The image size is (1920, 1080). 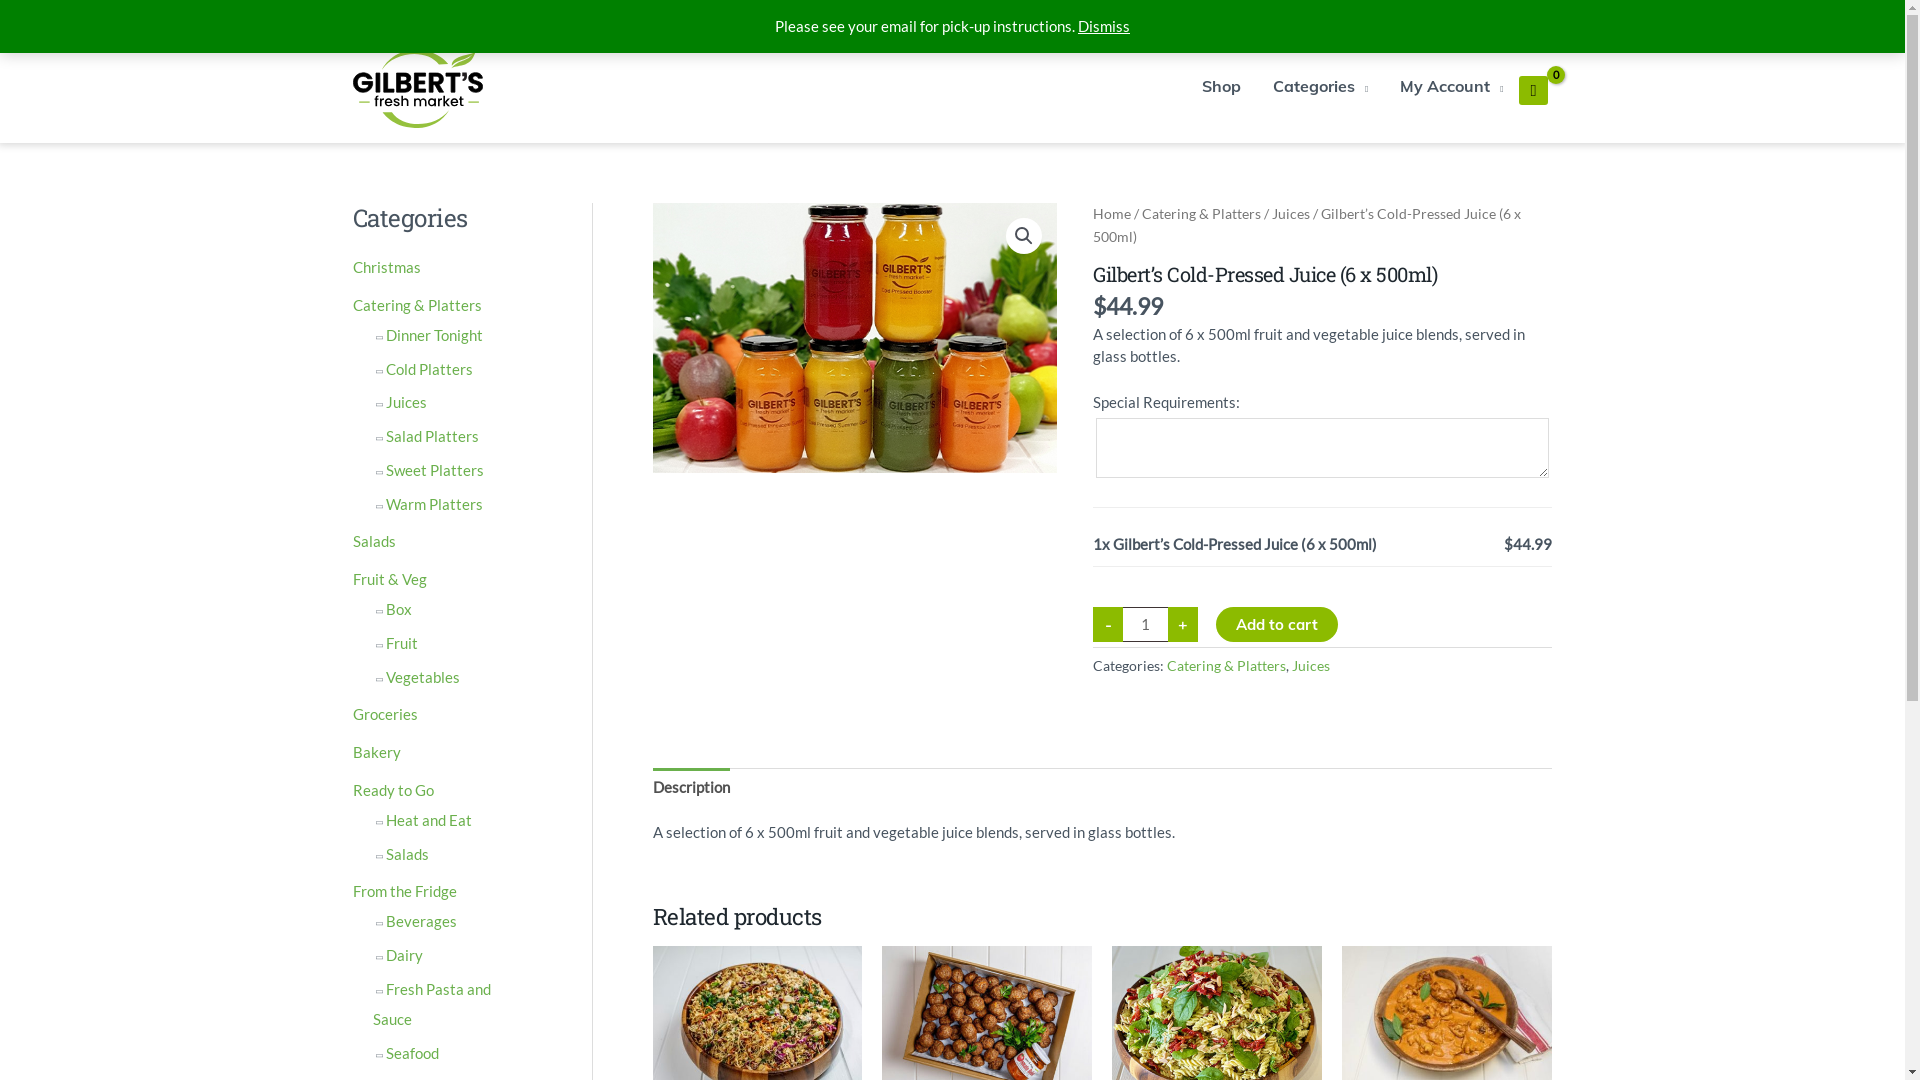 What do you see at coordinates (854, 338) in the screenshot?
I see `juice 2` at bounding box center [854, 338].